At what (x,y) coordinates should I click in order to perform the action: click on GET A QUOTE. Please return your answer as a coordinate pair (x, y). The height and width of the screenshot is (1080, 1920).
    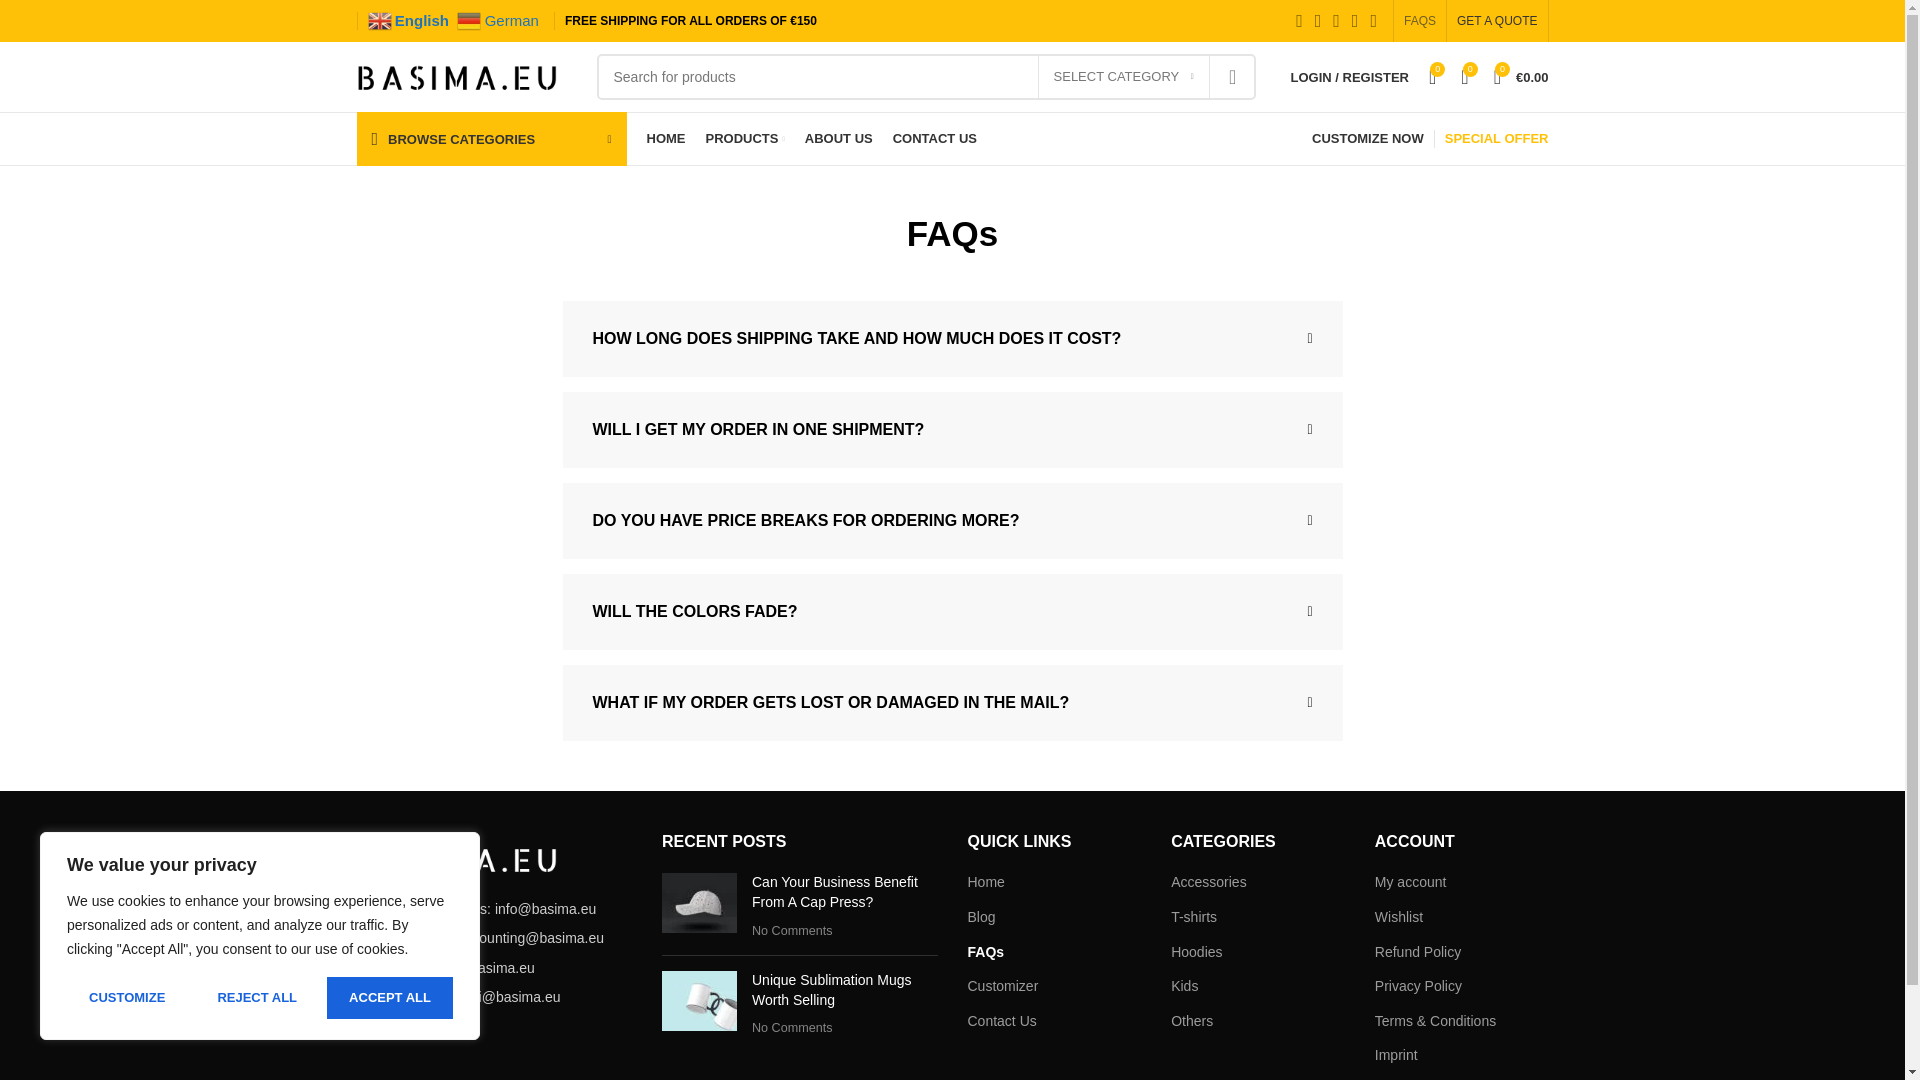
    Looking at the image, I should click on (1497, 21).